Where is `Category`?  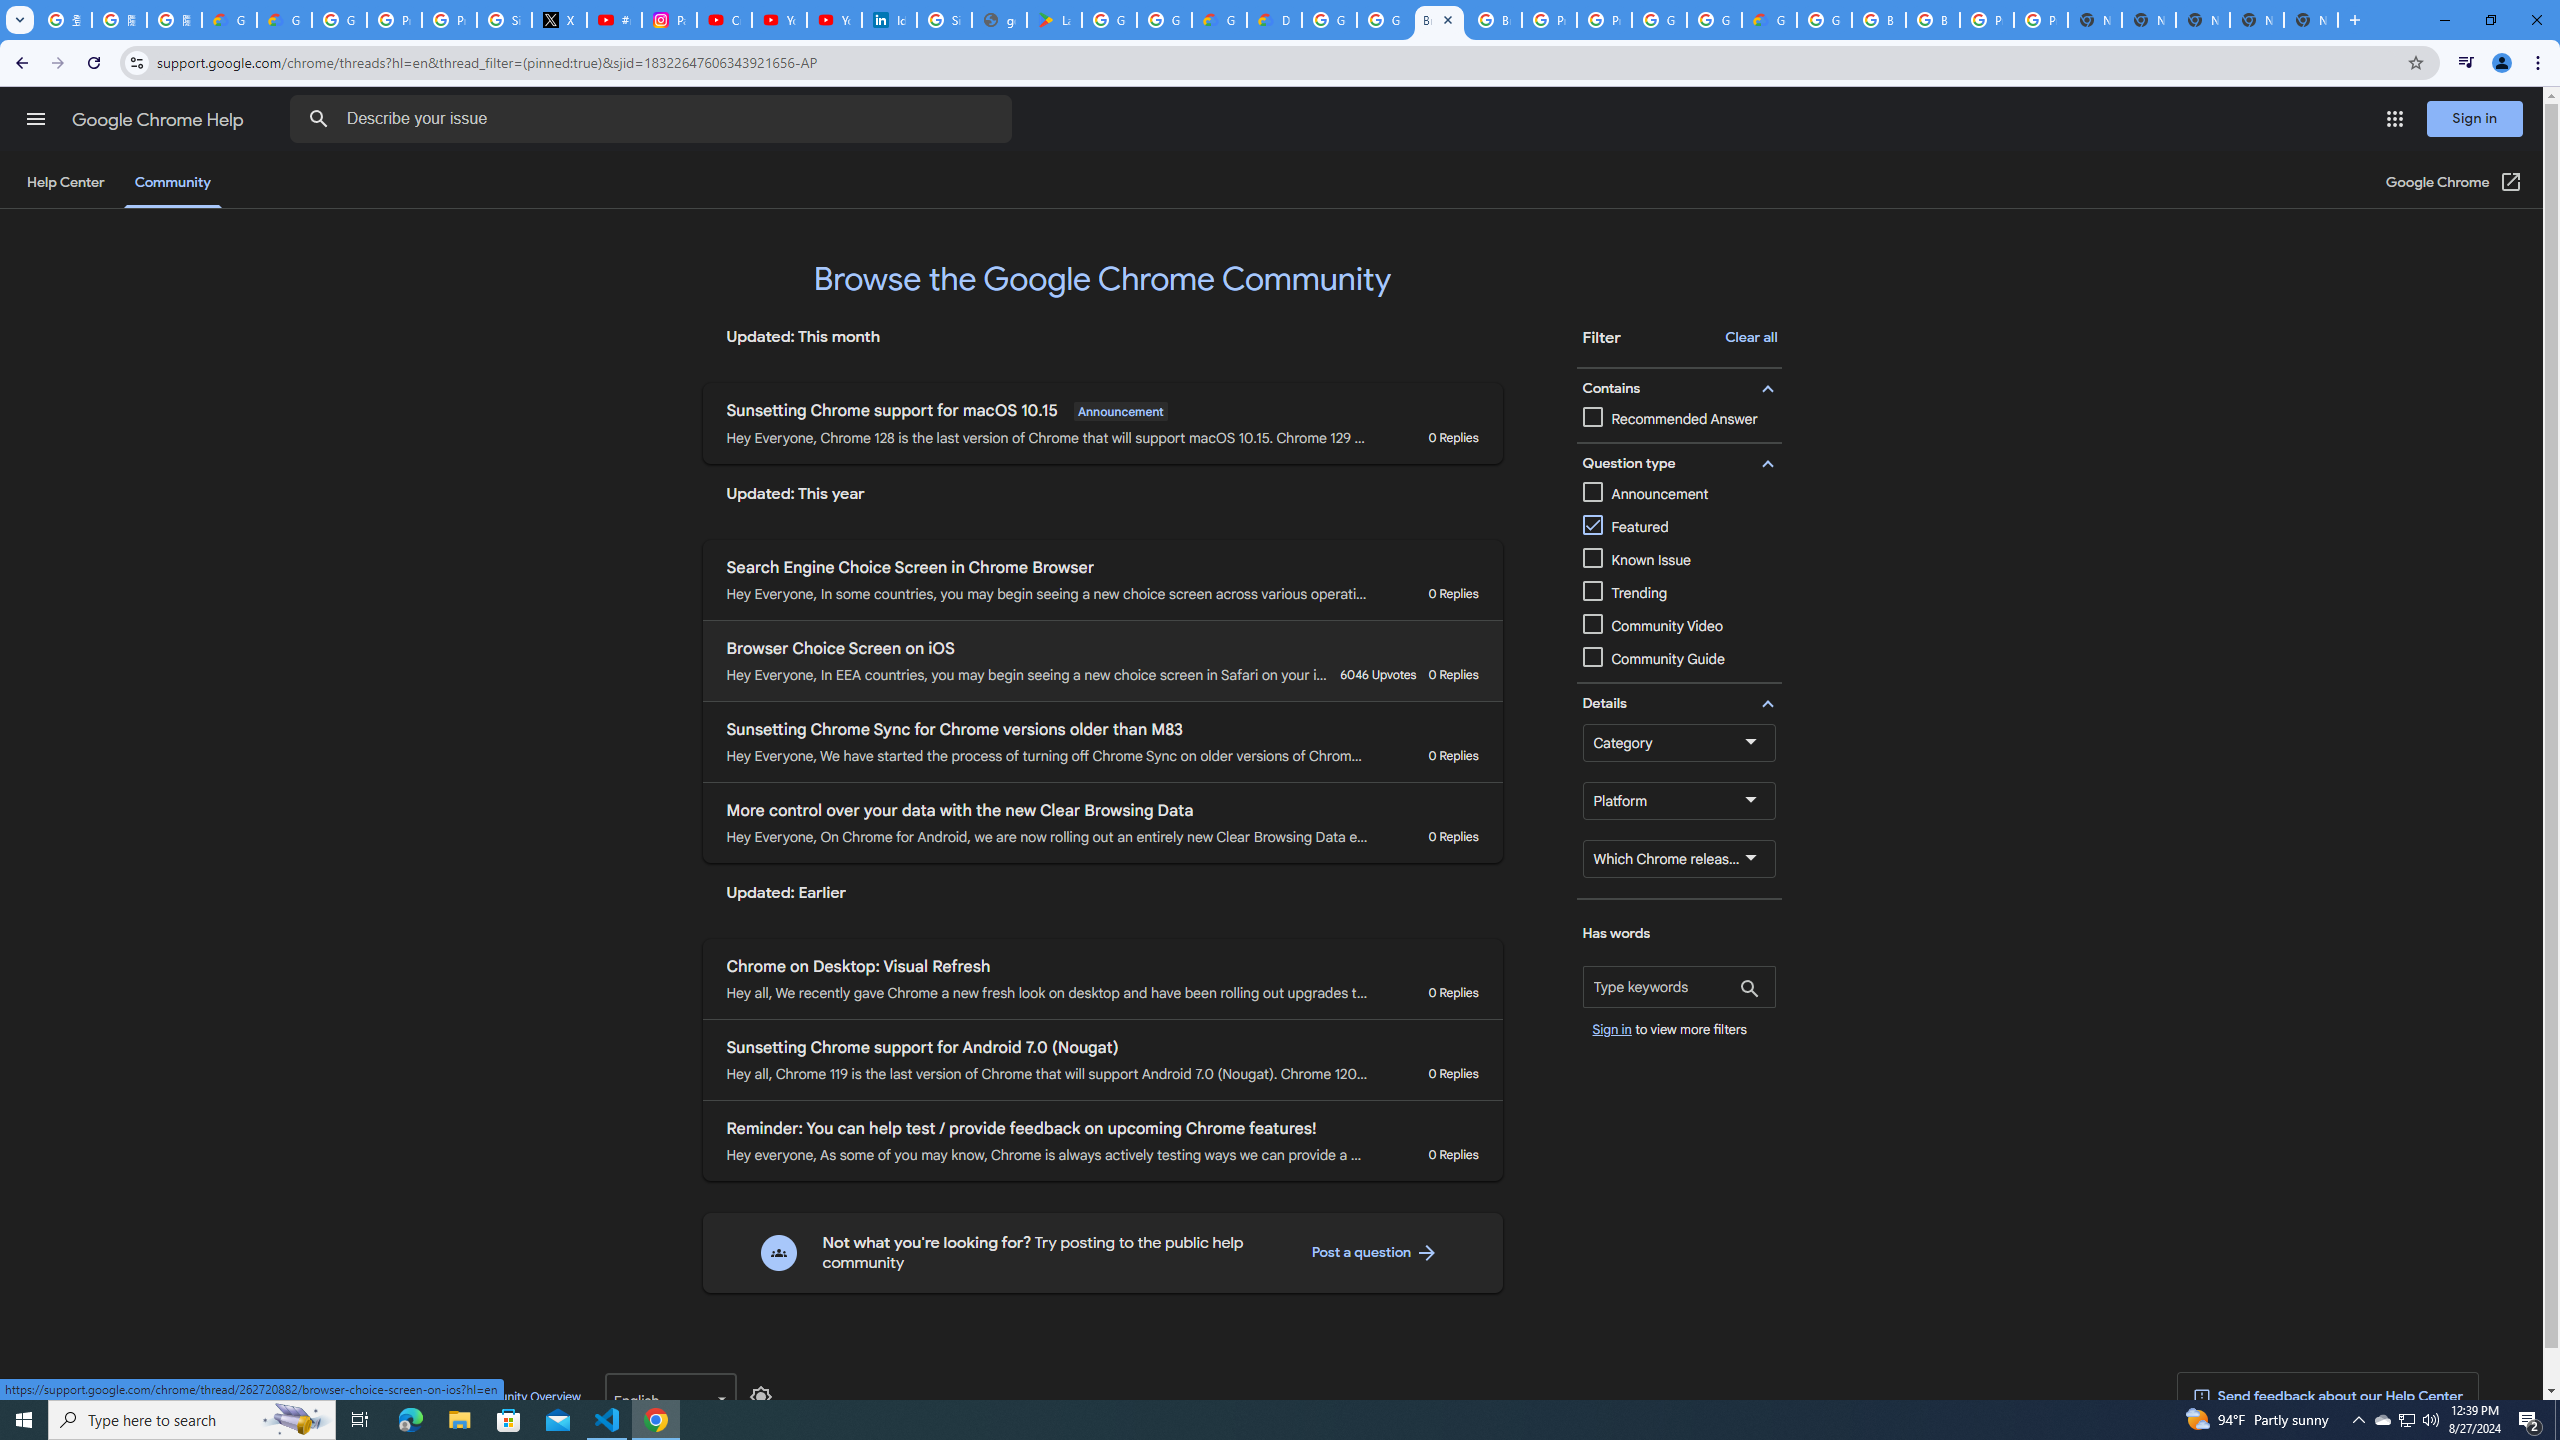
Category is located at coordinates (1679, 742).